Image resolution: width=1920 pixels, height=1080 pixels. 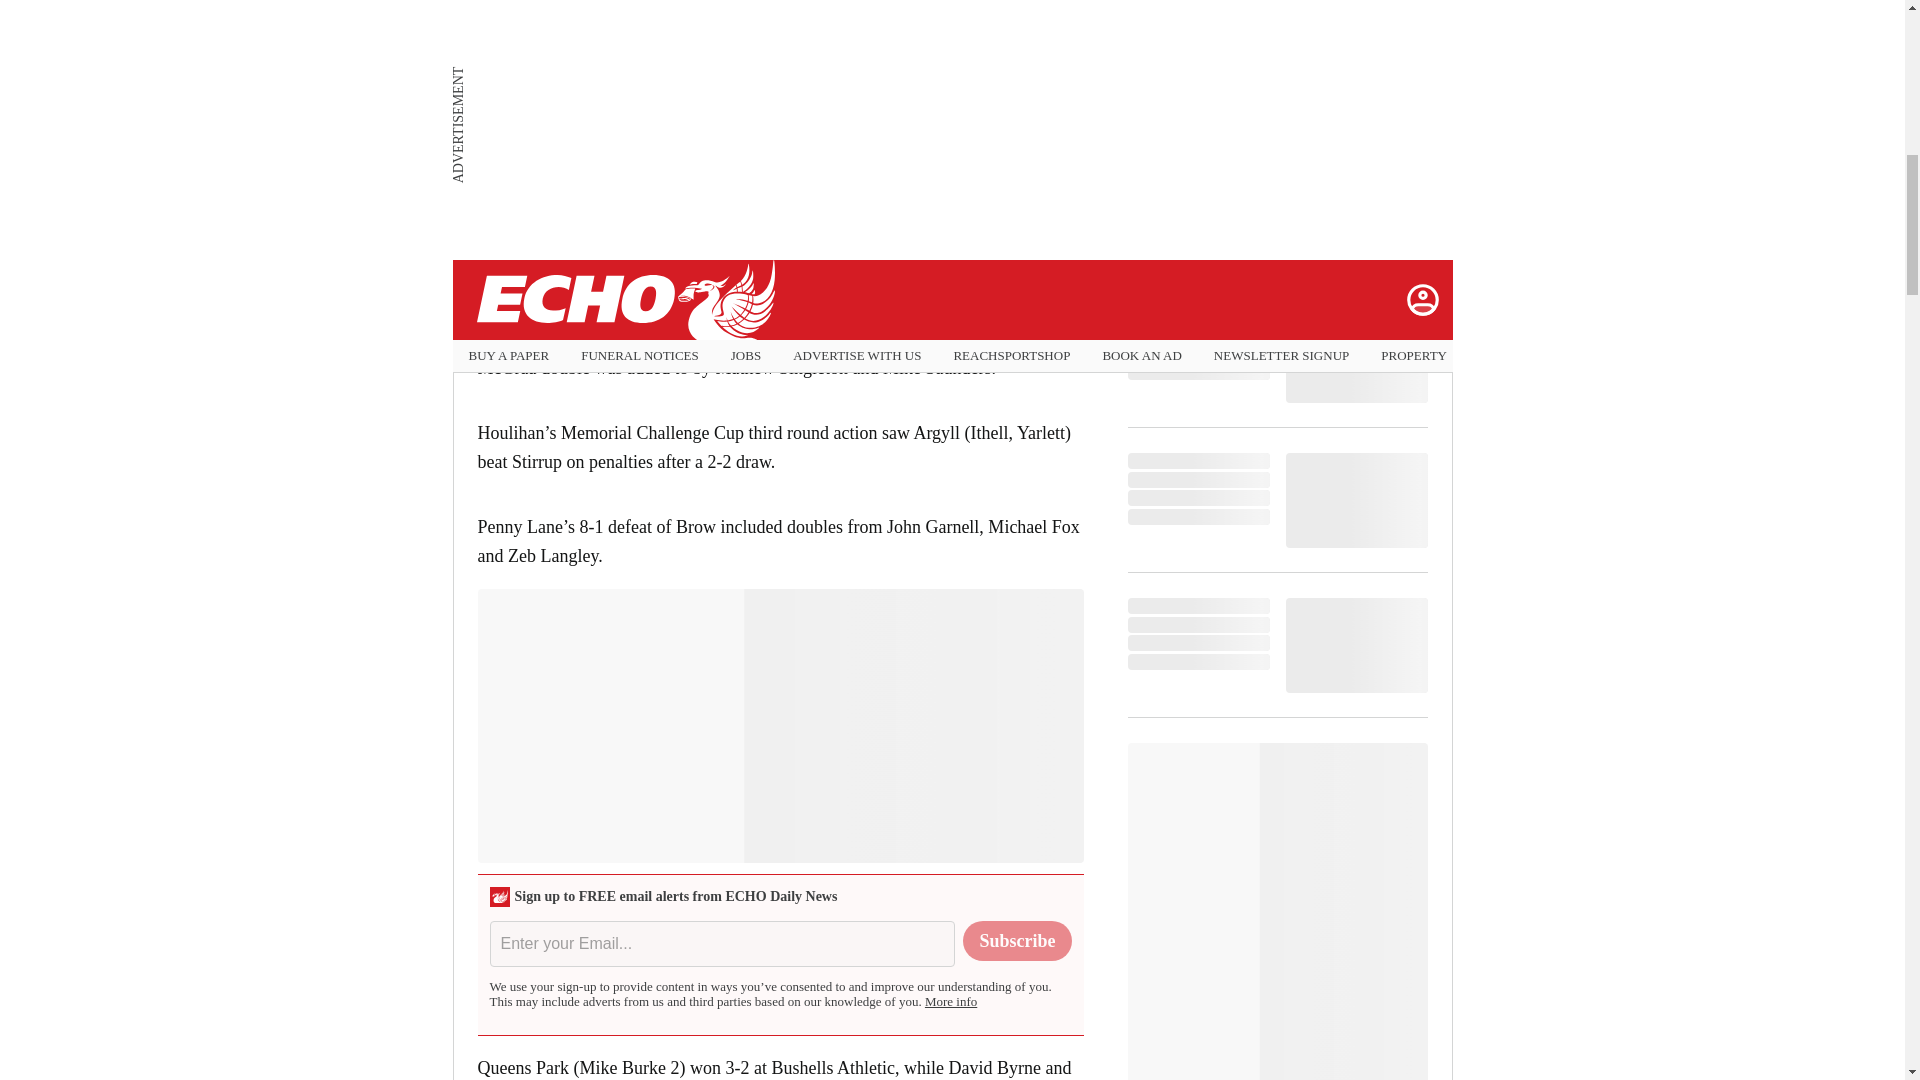 What do you see at coordinates (1017, 941) in the screenshot?
I see `Subscribe` at bounding box center [1017, 941].